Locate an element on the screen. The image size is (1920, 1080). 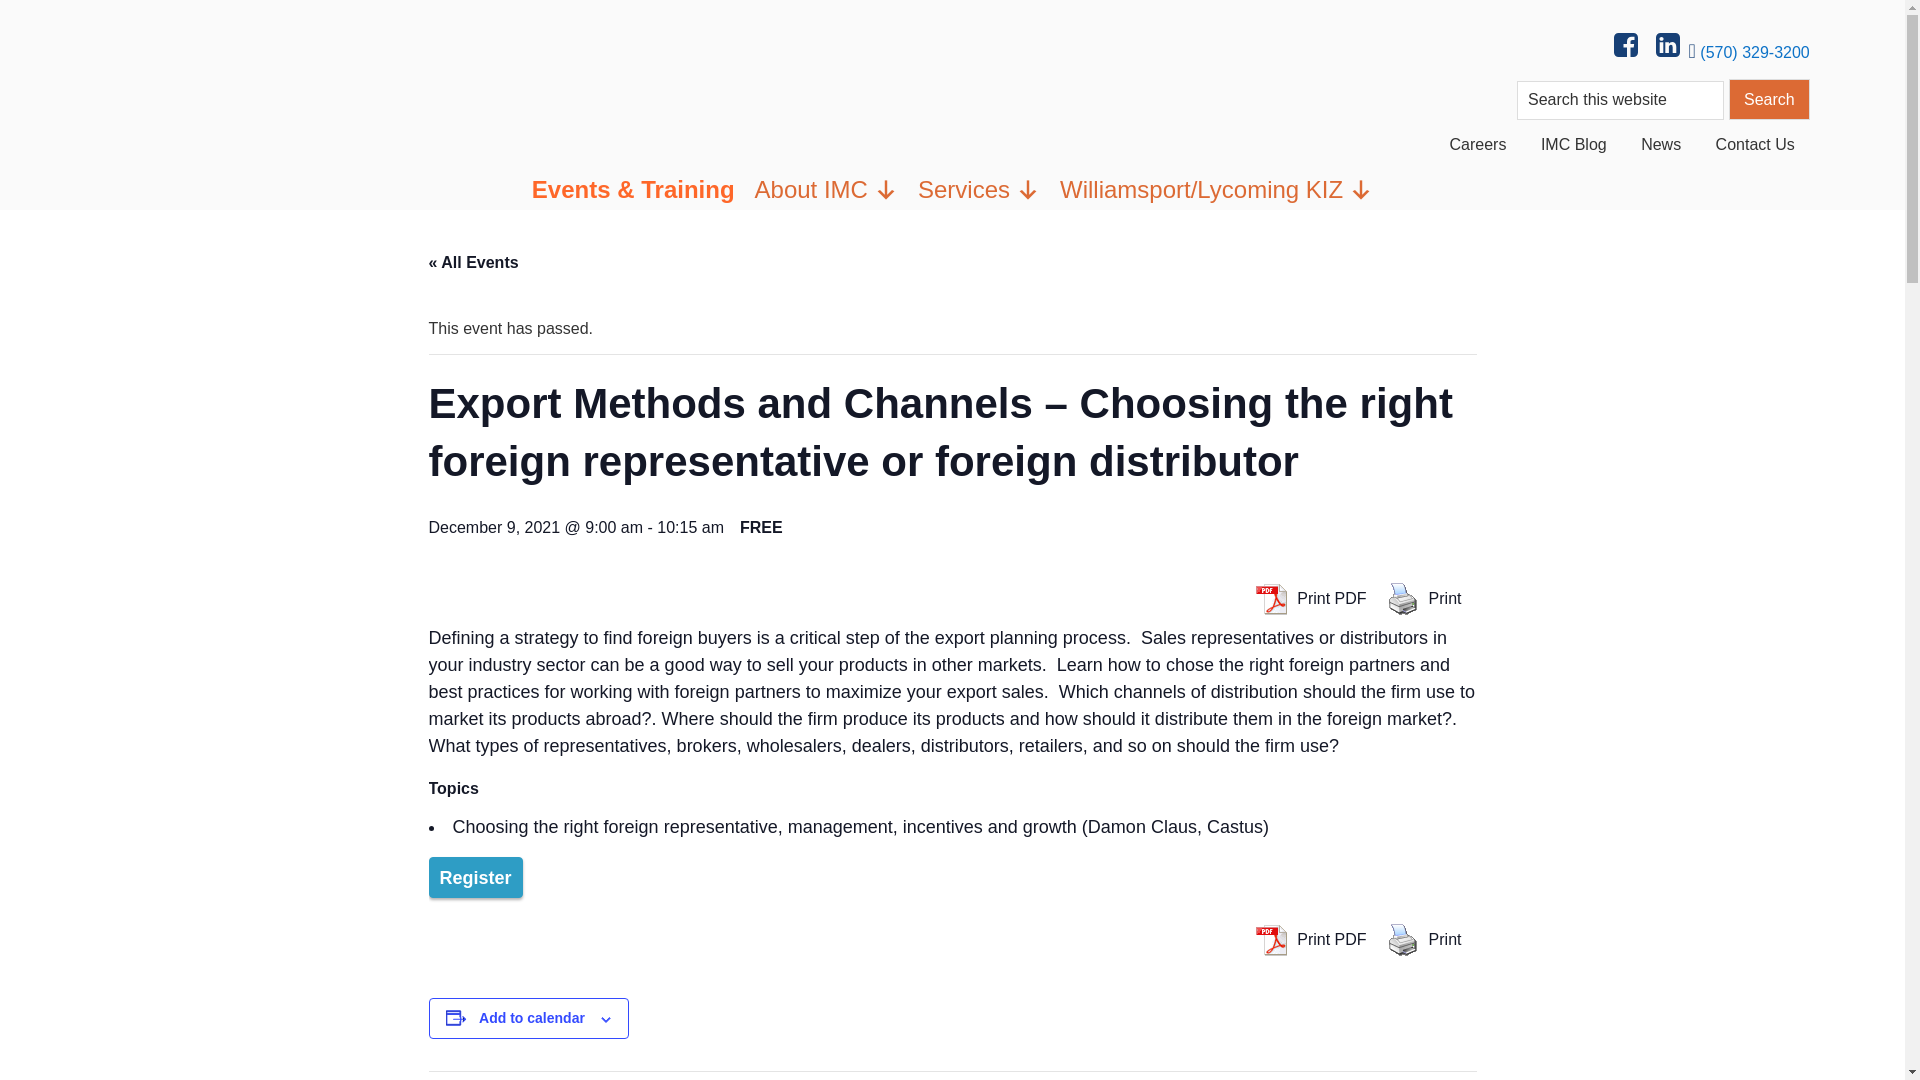
Print Content is located at coordinates (1403, 598).